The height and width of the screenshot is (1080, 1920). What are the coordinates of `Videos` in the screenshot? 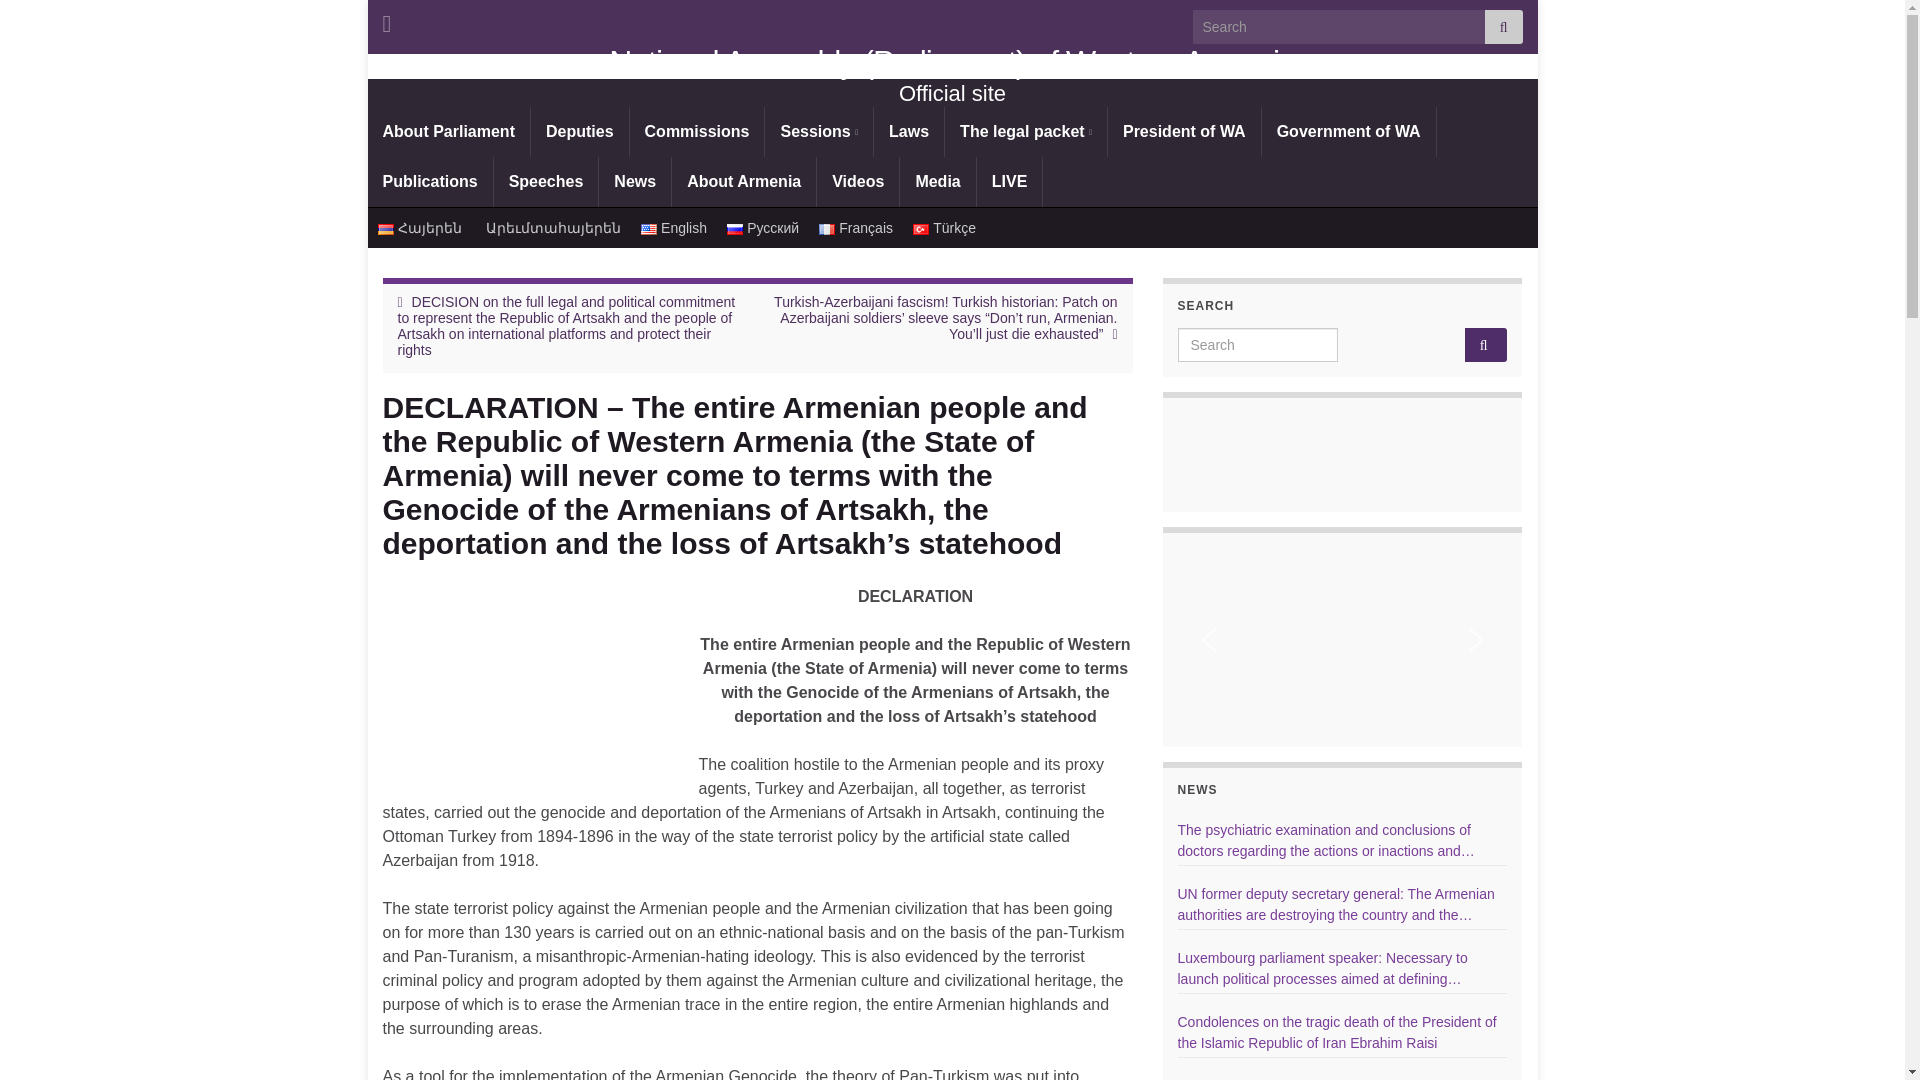 It's located at (858, 182).